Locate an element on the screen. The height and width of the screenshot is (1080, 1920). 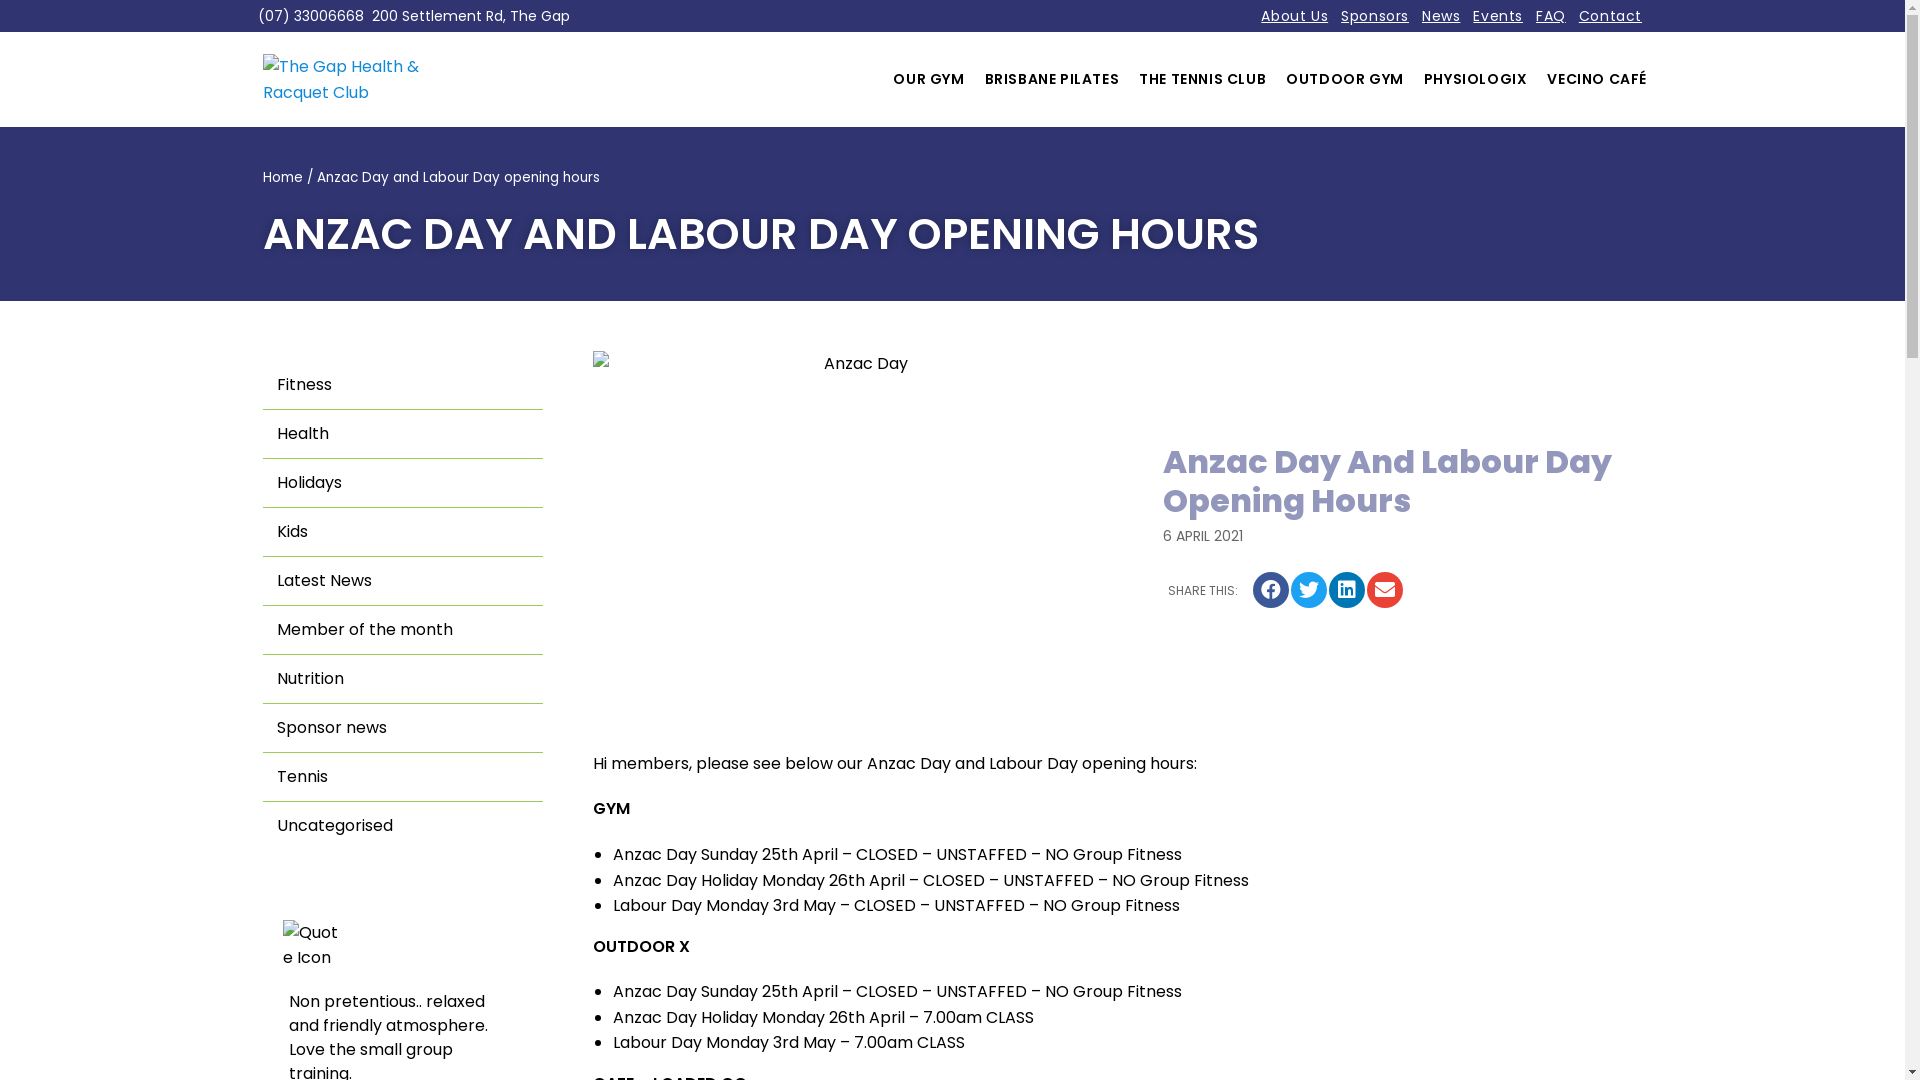
Member of the month is located at coordinates (403, 630).